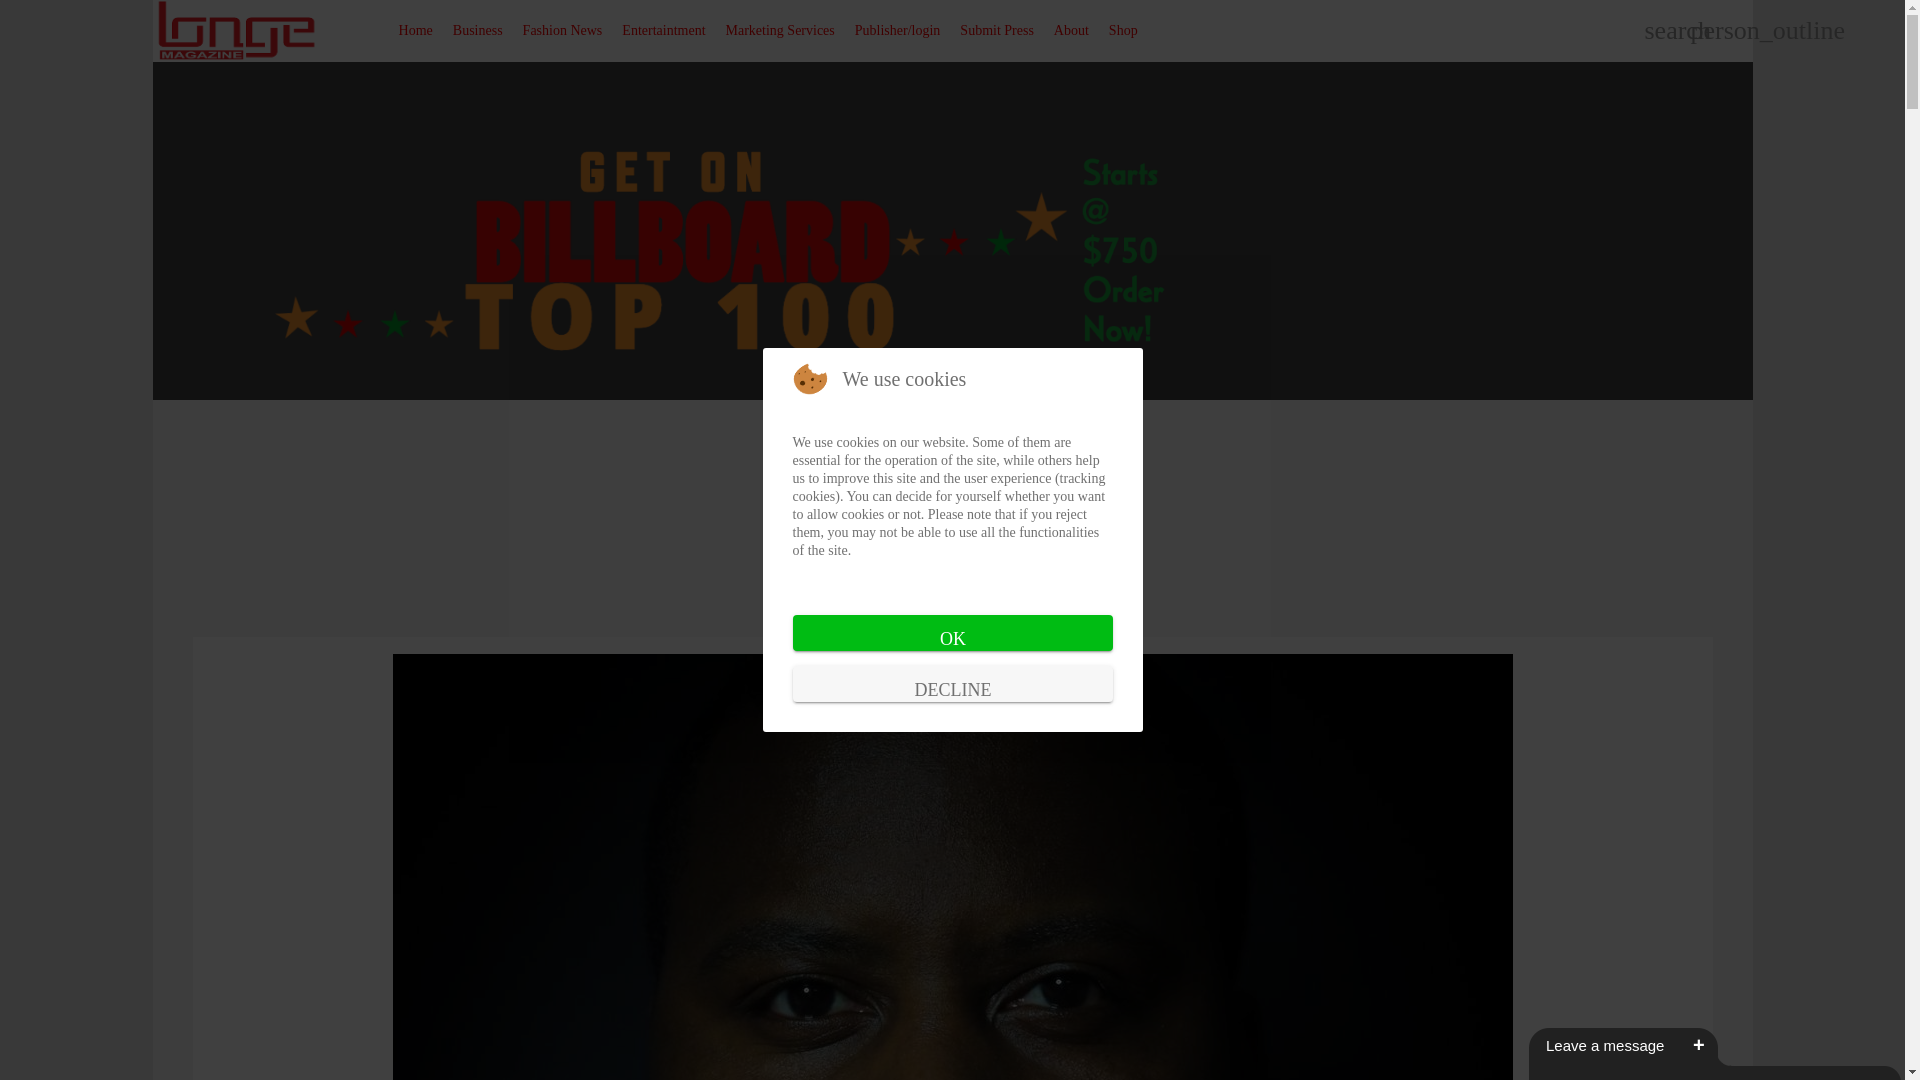  What do you see at coordinates (997, 30) in the screenshot?
I see `Submit Press` at bounding box center [997, 30].